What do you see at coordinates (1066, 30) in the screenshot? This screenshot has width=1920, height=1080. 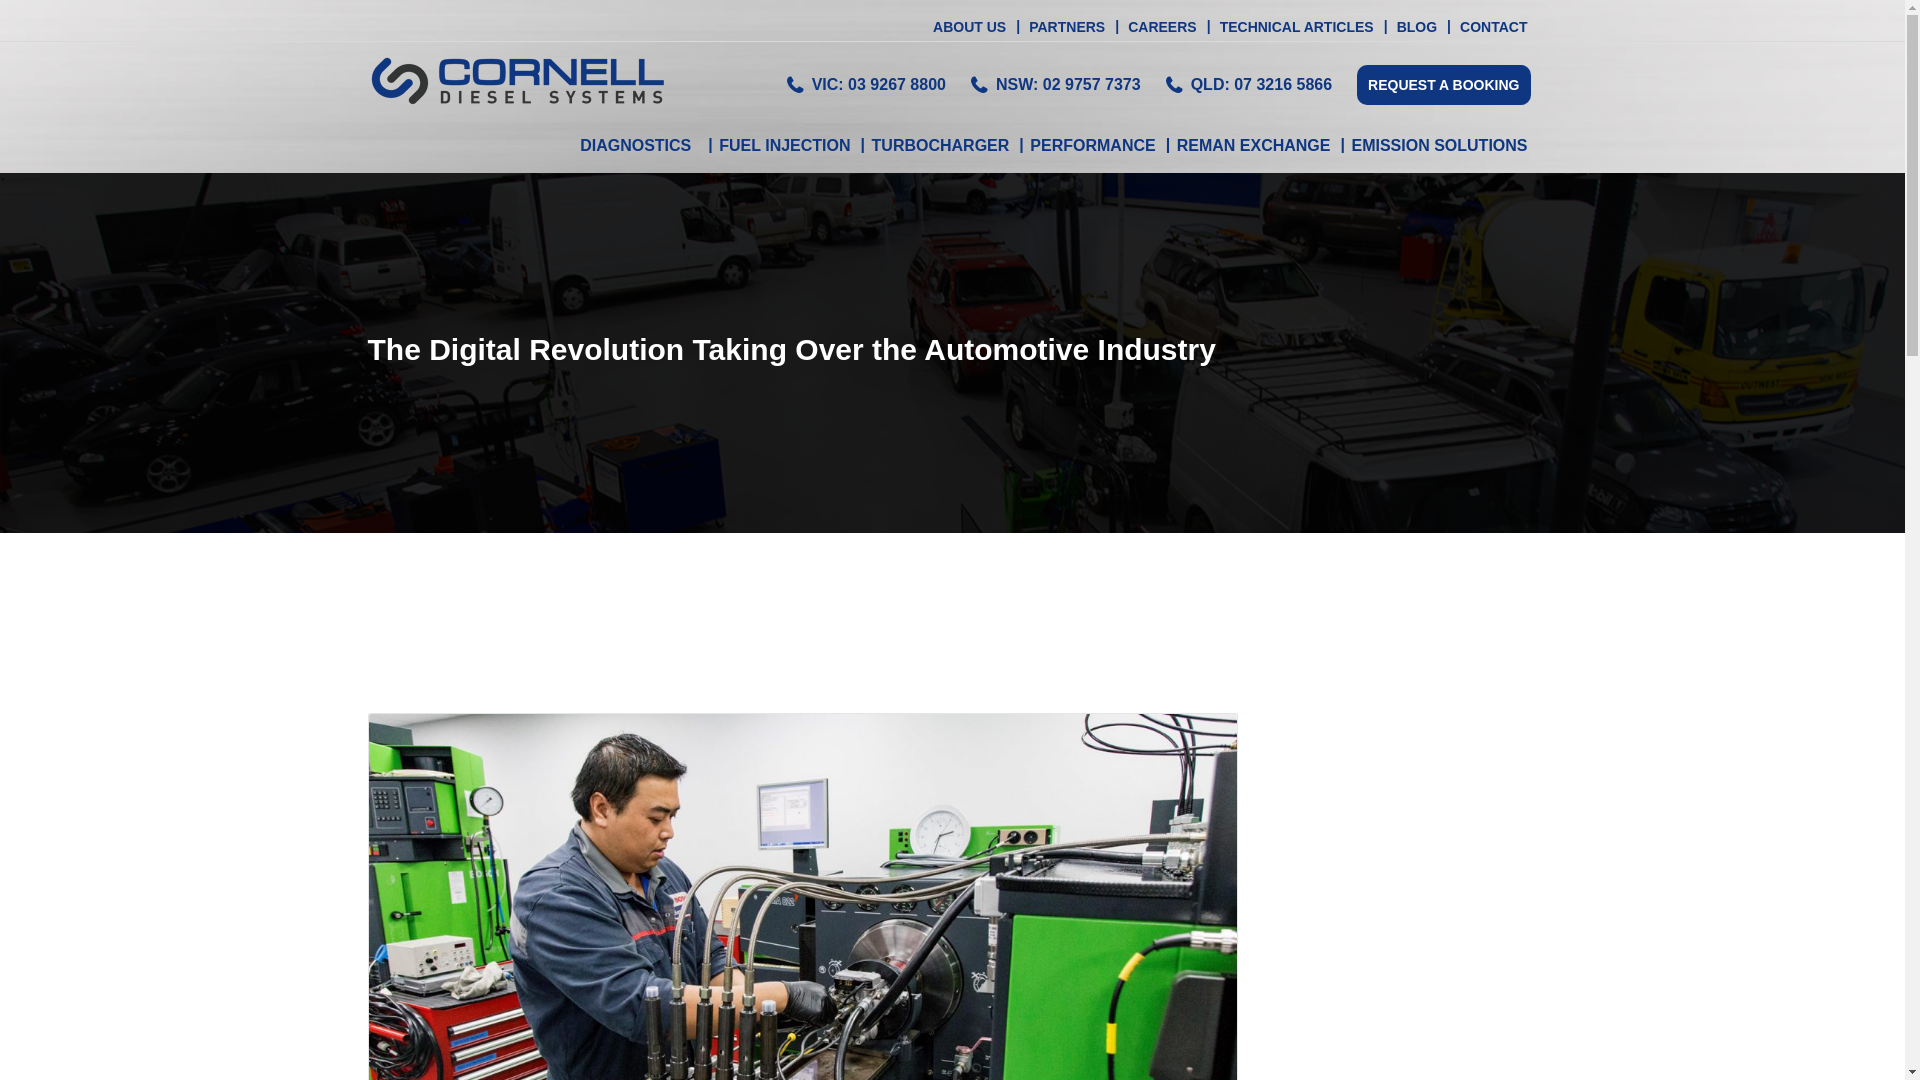 I see `PARTNERS` at bounding box center [1066, 30].